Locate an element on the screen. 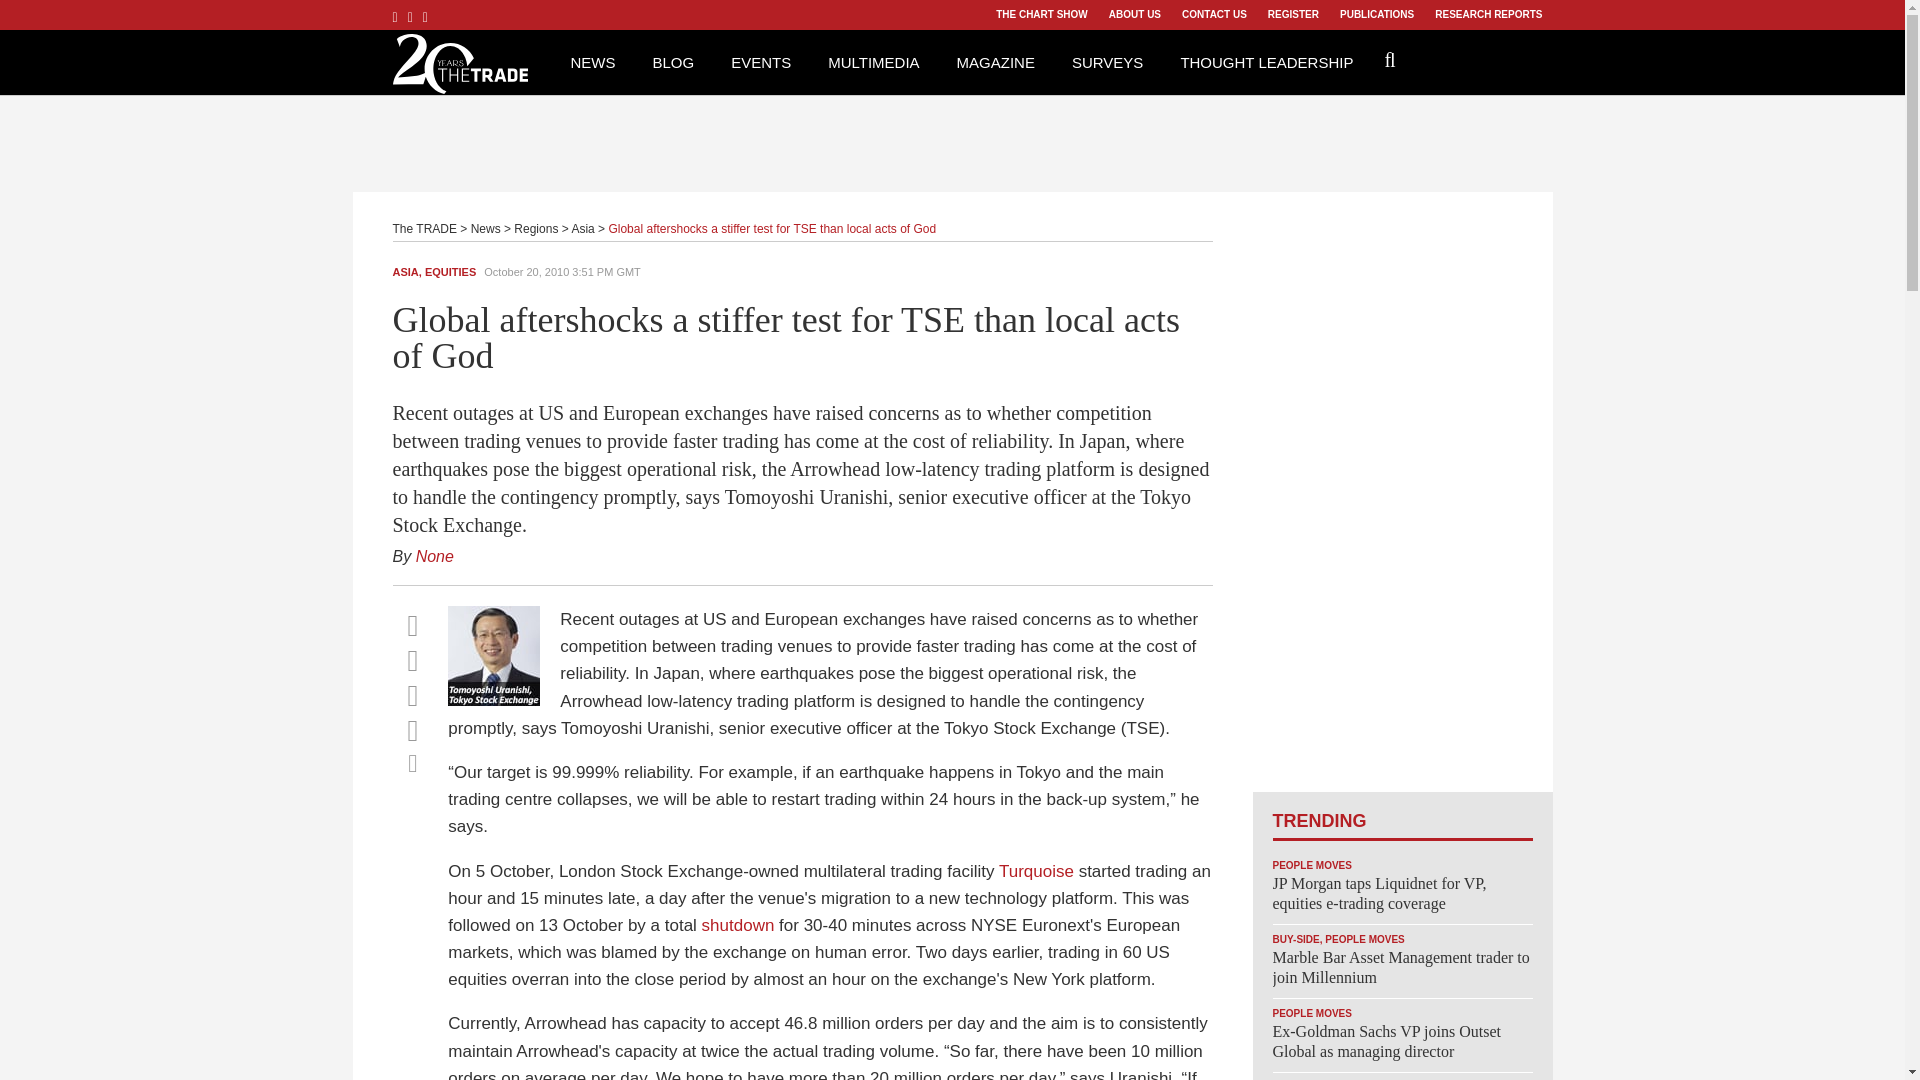 The height and width of the screenshot is (1080, 1920). PUBLICATIONS is located at coordinates (1376, 15).